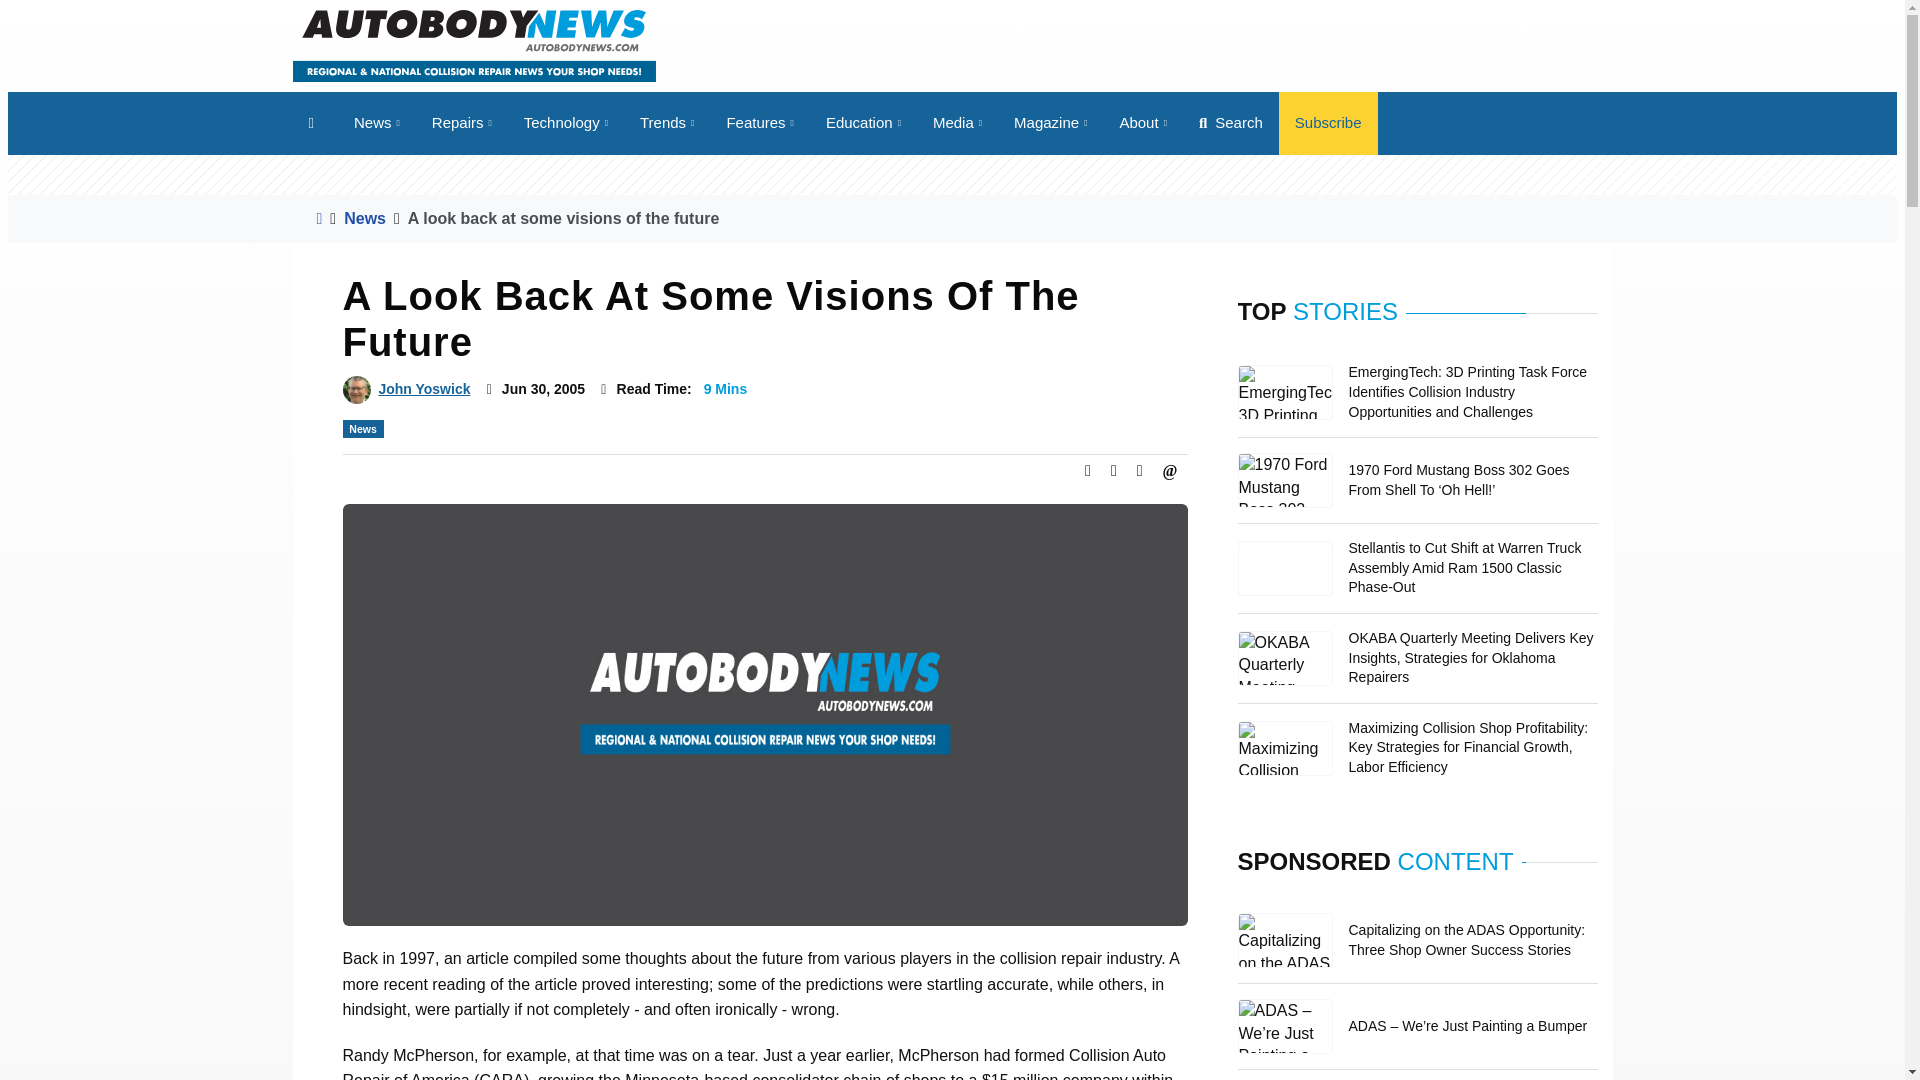 This screenshot has width=1920, height=1080. I want to click on Autobody News, so click(472, 44).